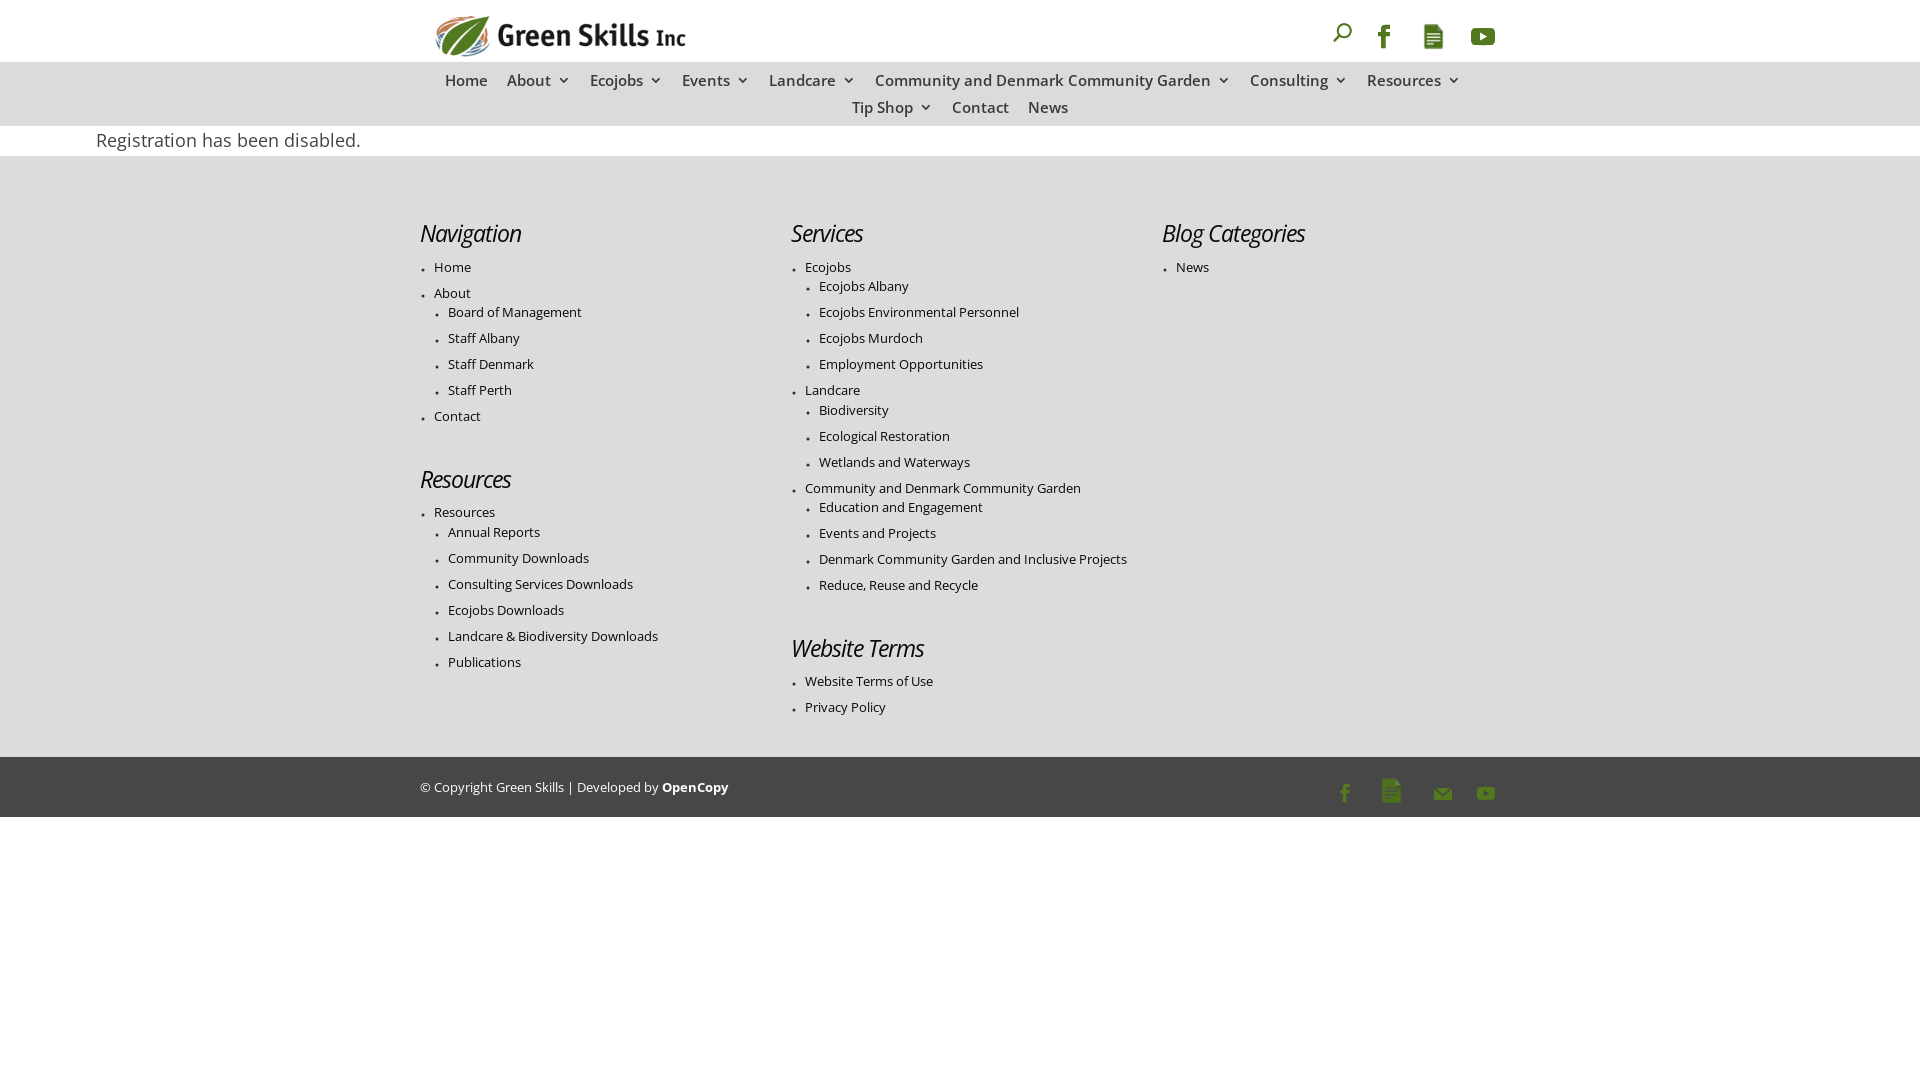  Describe the element at coordinates (491, 364) in the screenshot. I see `Staff Denmark` at that location.